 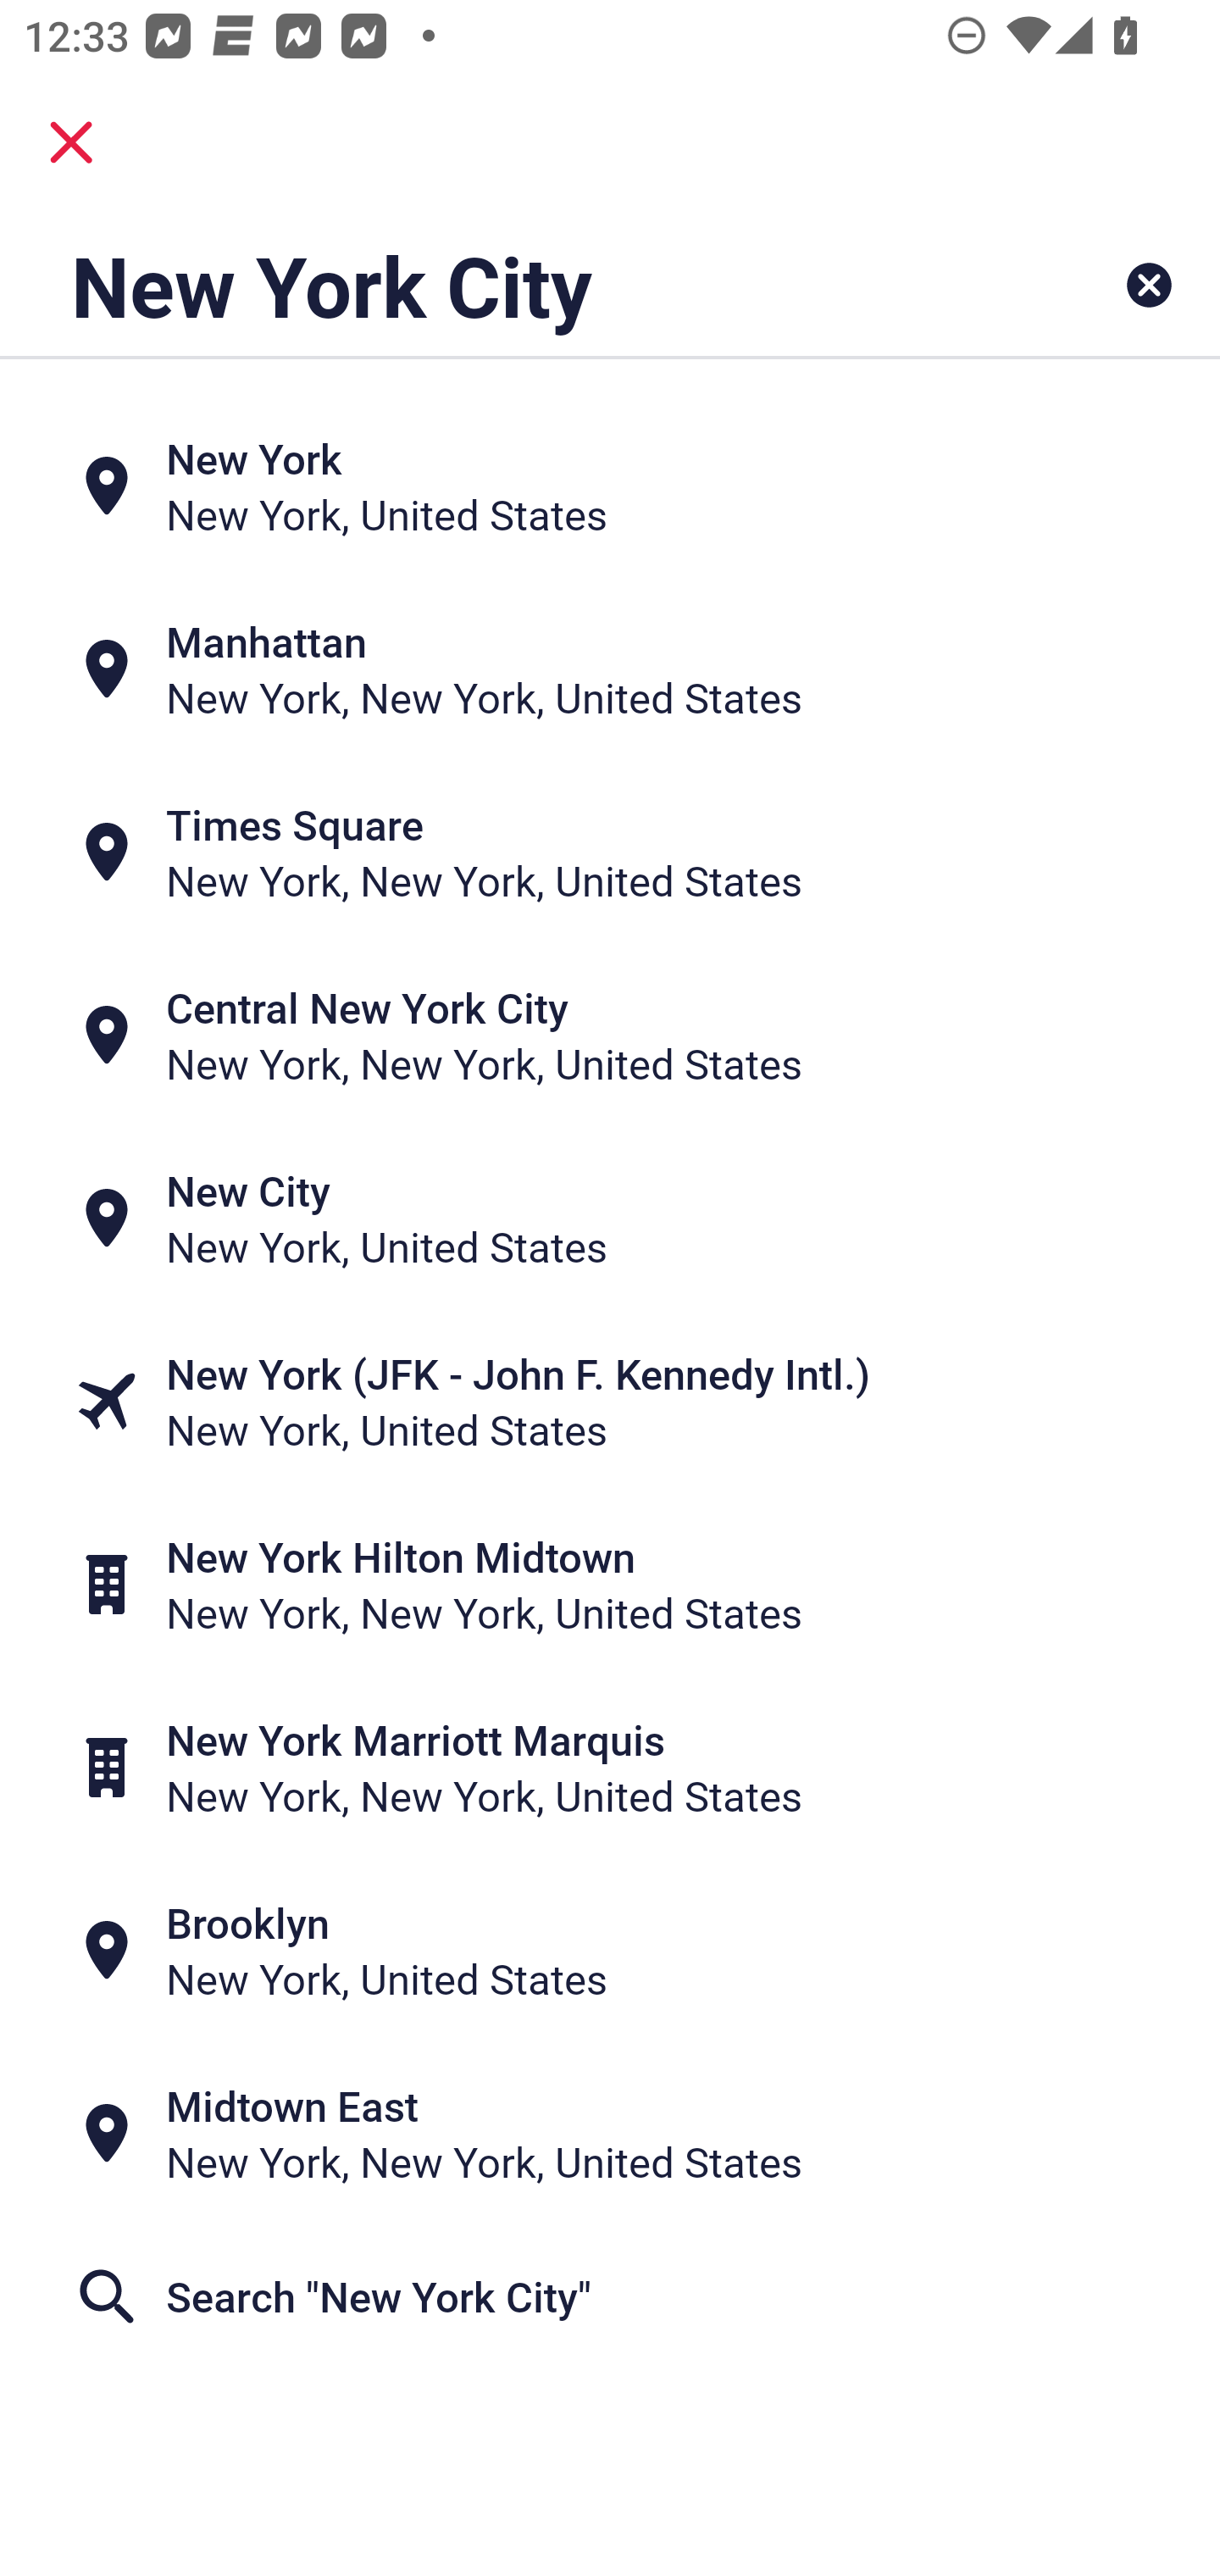 What do you see at coordinates (610, 485) in the screenshot?
I see `New York New York, United States` at bounding box center [610, 485].